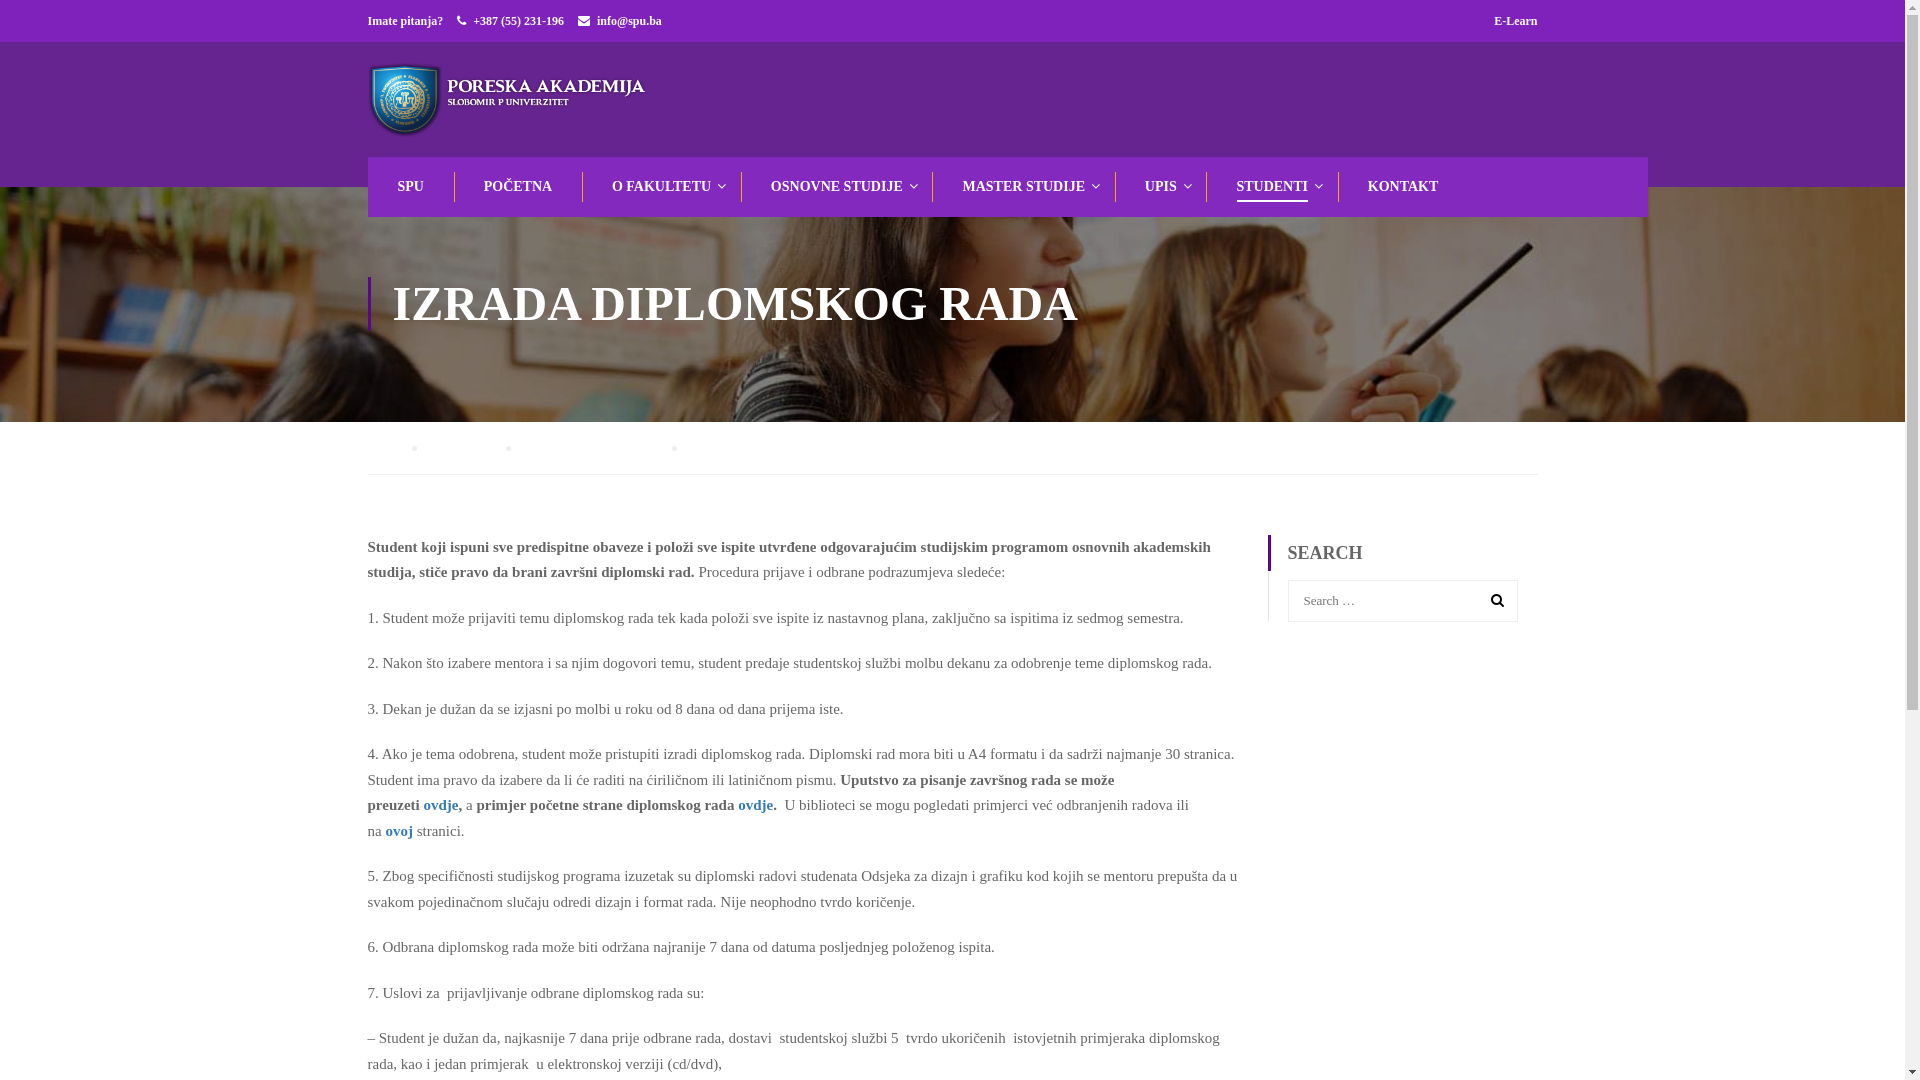  I want to click on info@spu.ba, so click(630, 21).